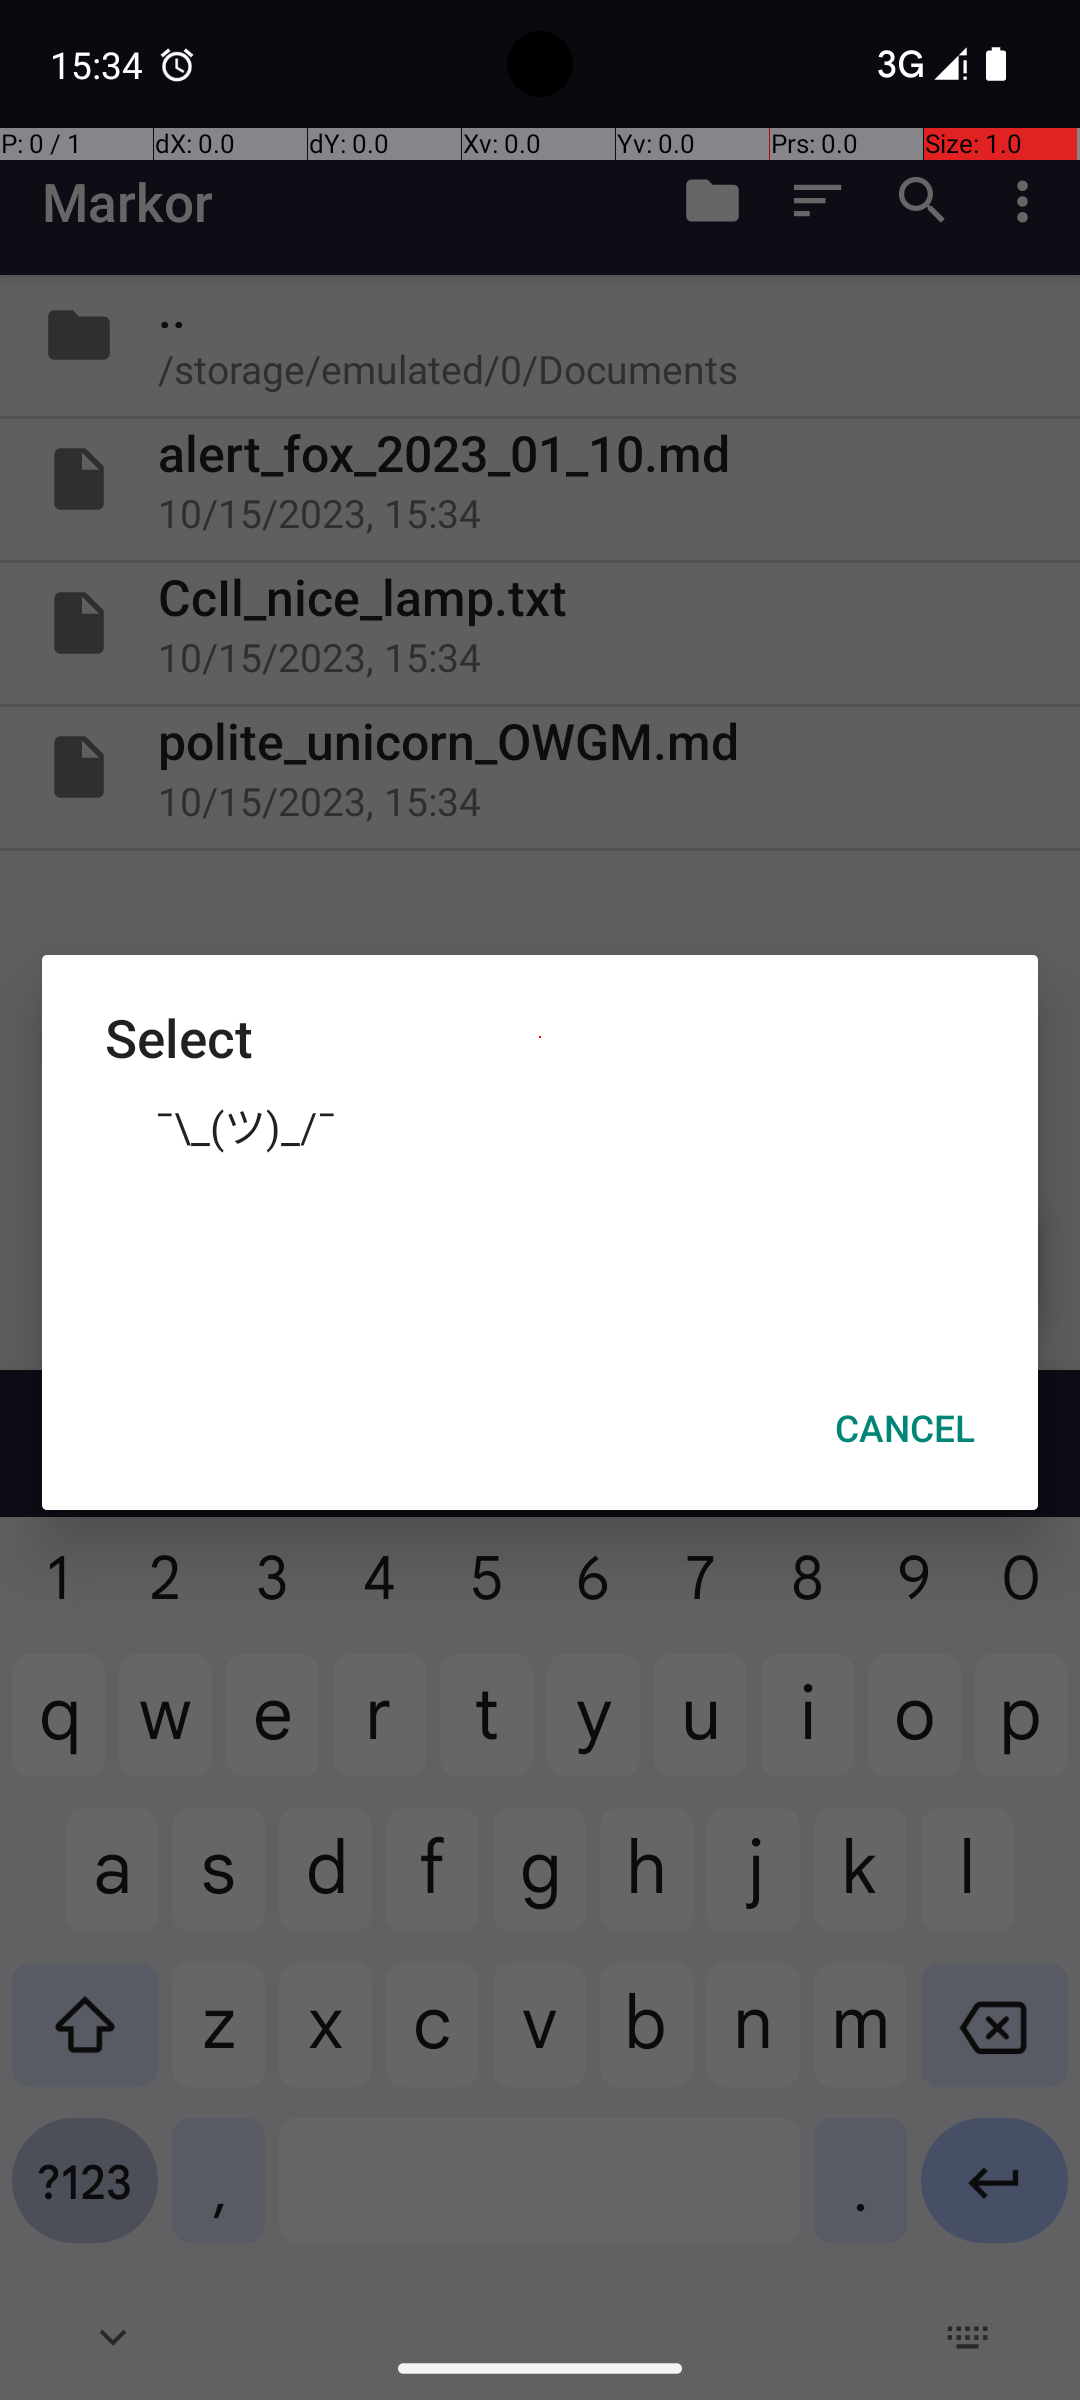 Image resolution: width=1080 pixels, height=2400 pixels. Describe the element at coordinates (540, 1125) in the screenshot. I see `     ¯\_(ツ)_/¯     ` at that location.